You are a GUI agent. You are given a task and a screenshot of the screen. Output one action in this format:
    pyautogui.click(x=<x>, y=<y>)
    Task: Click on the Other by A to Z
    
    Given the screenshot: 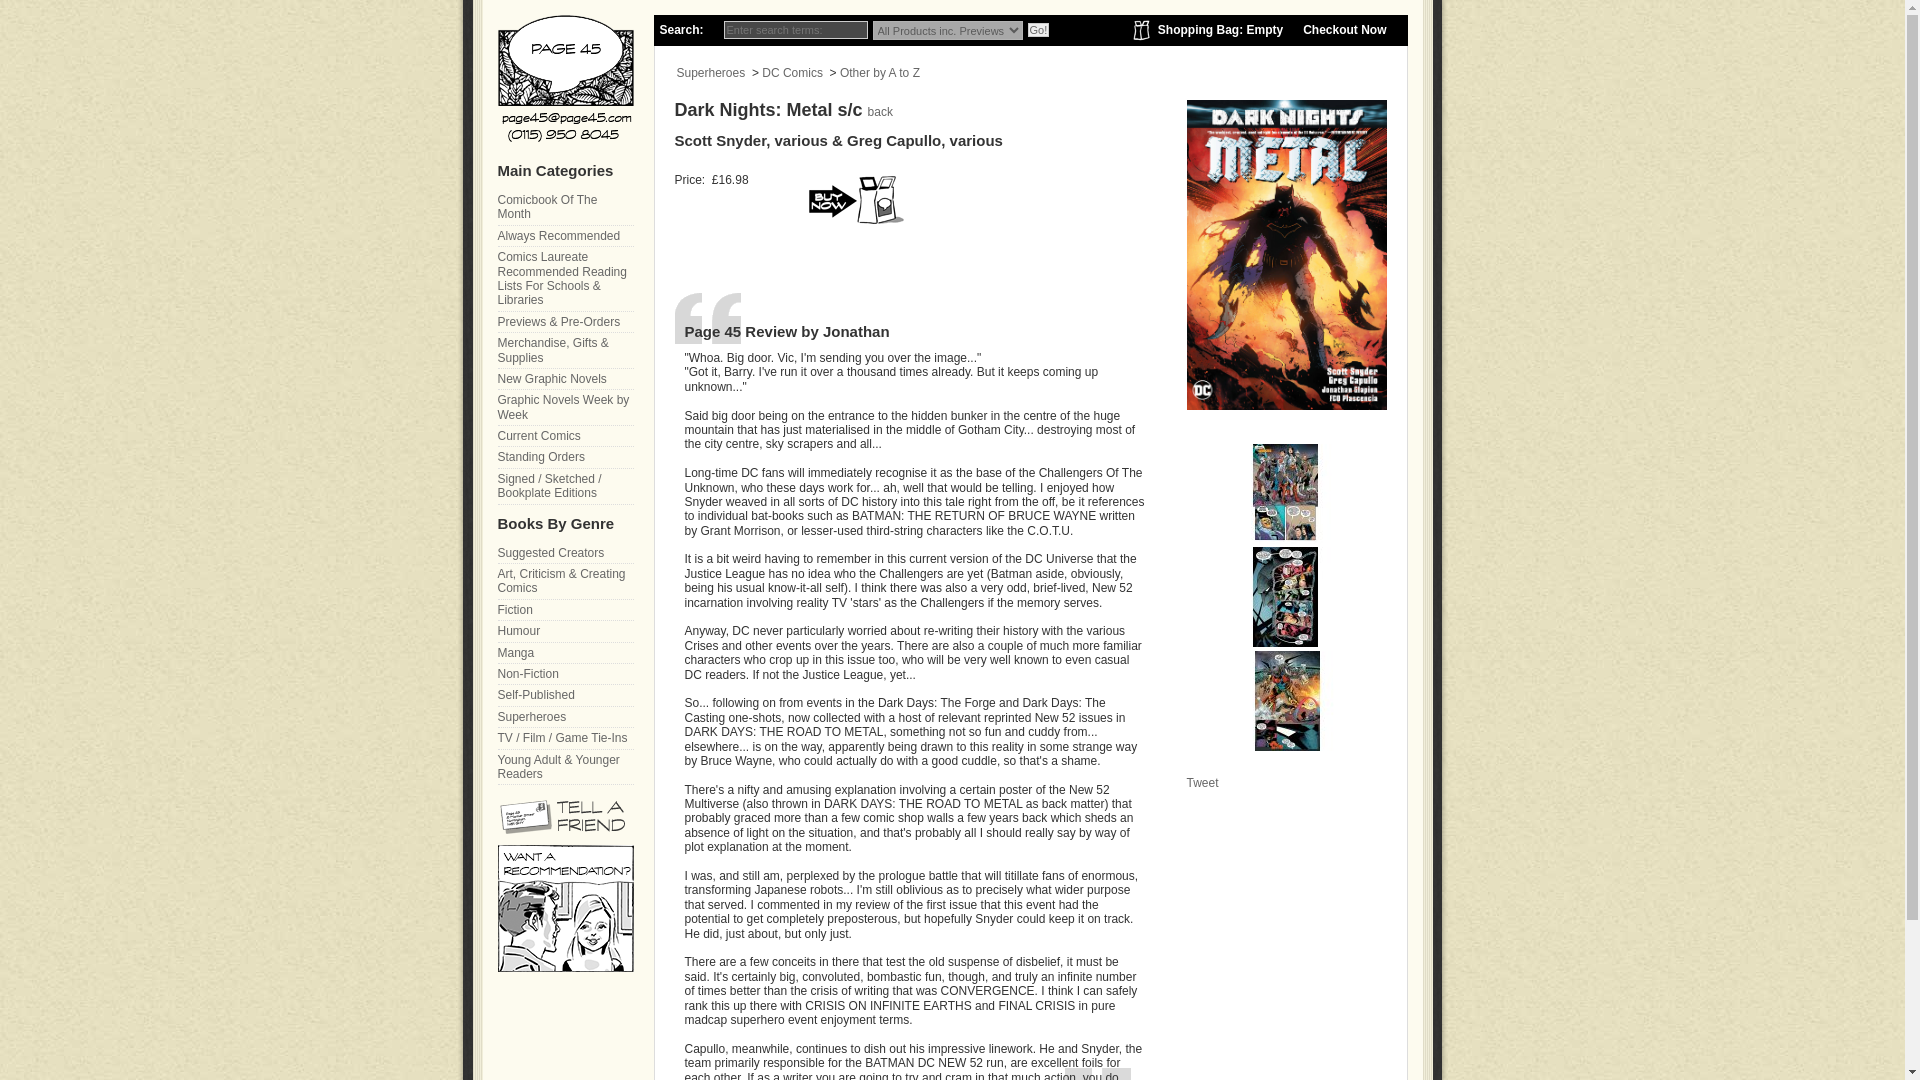 What is the action you would take?
    pyautogui.click(x=880, y=72)
    